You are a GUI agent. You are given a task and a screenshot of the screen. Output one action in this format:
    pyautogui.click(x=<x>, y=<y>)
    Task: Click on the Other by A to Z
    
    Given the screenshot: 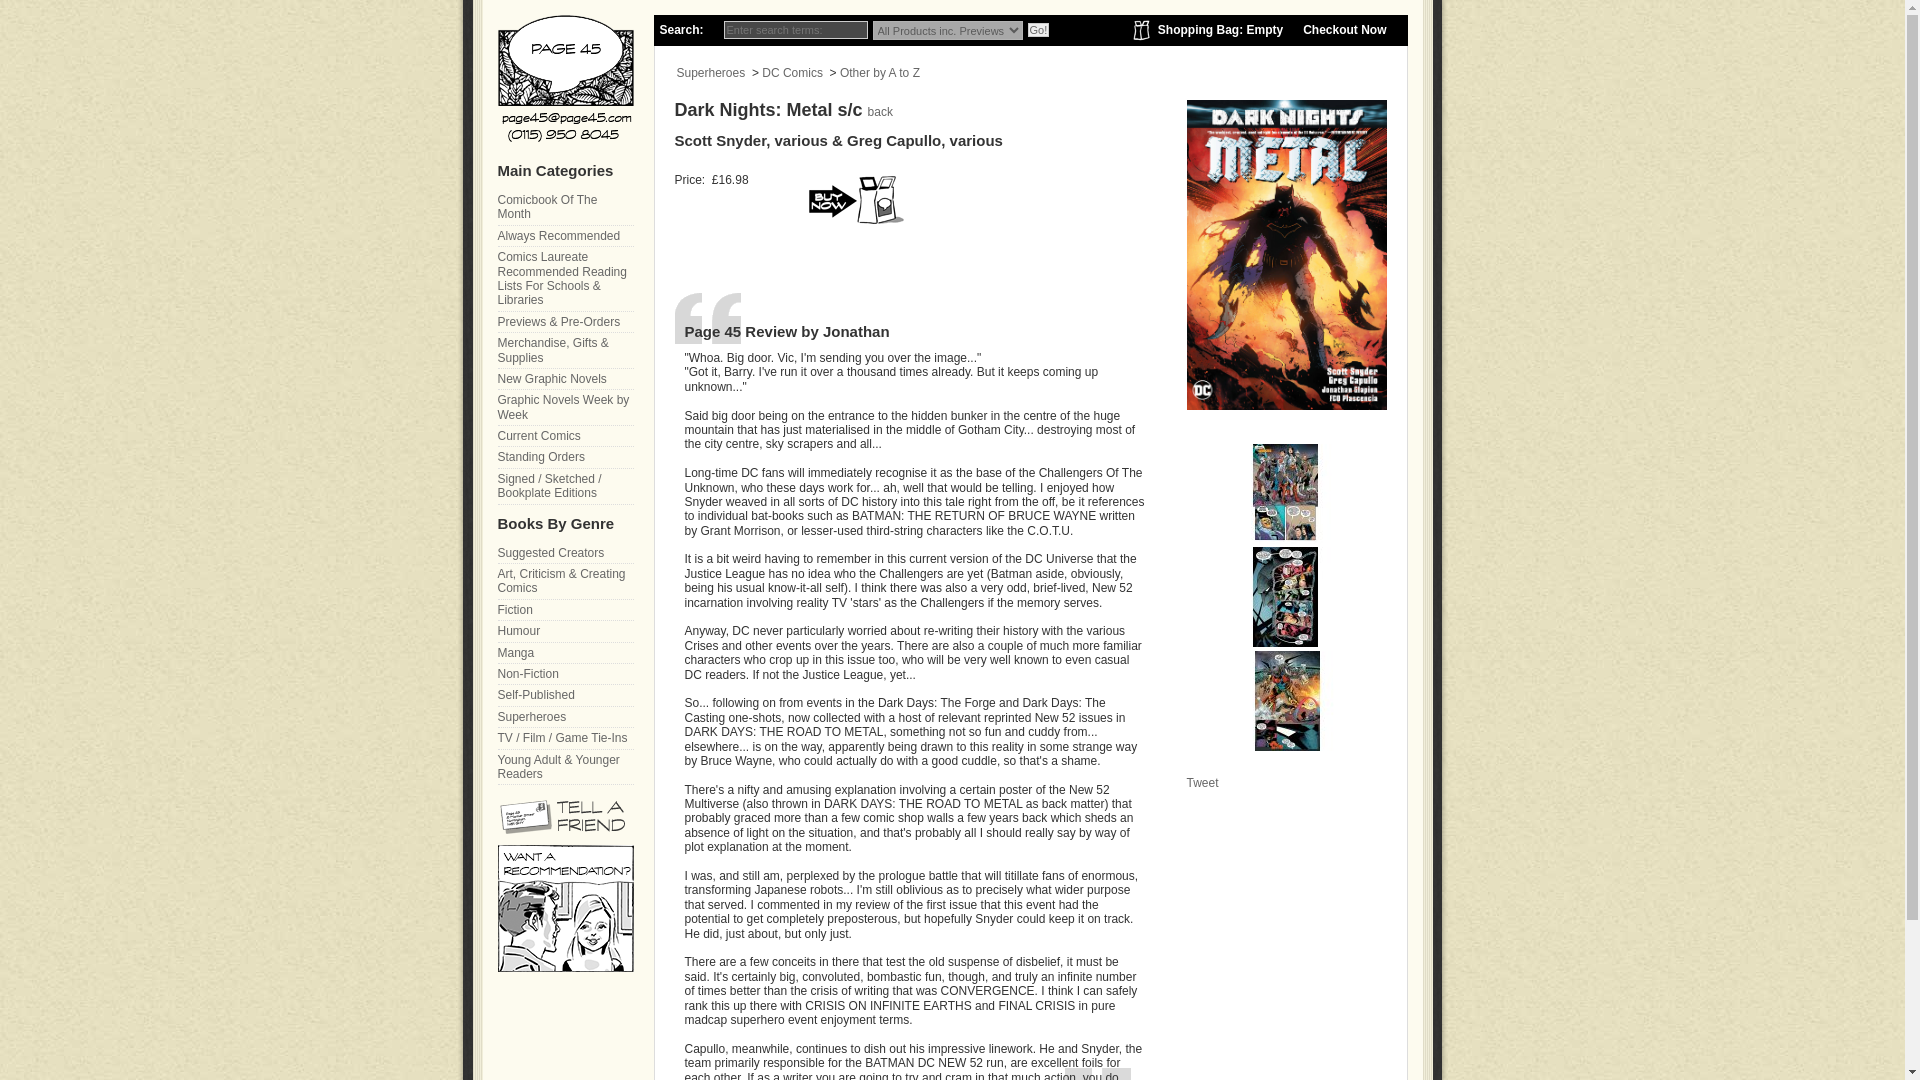 What is the action you would take?
    pyautogui.click(x=880, y=72)
    